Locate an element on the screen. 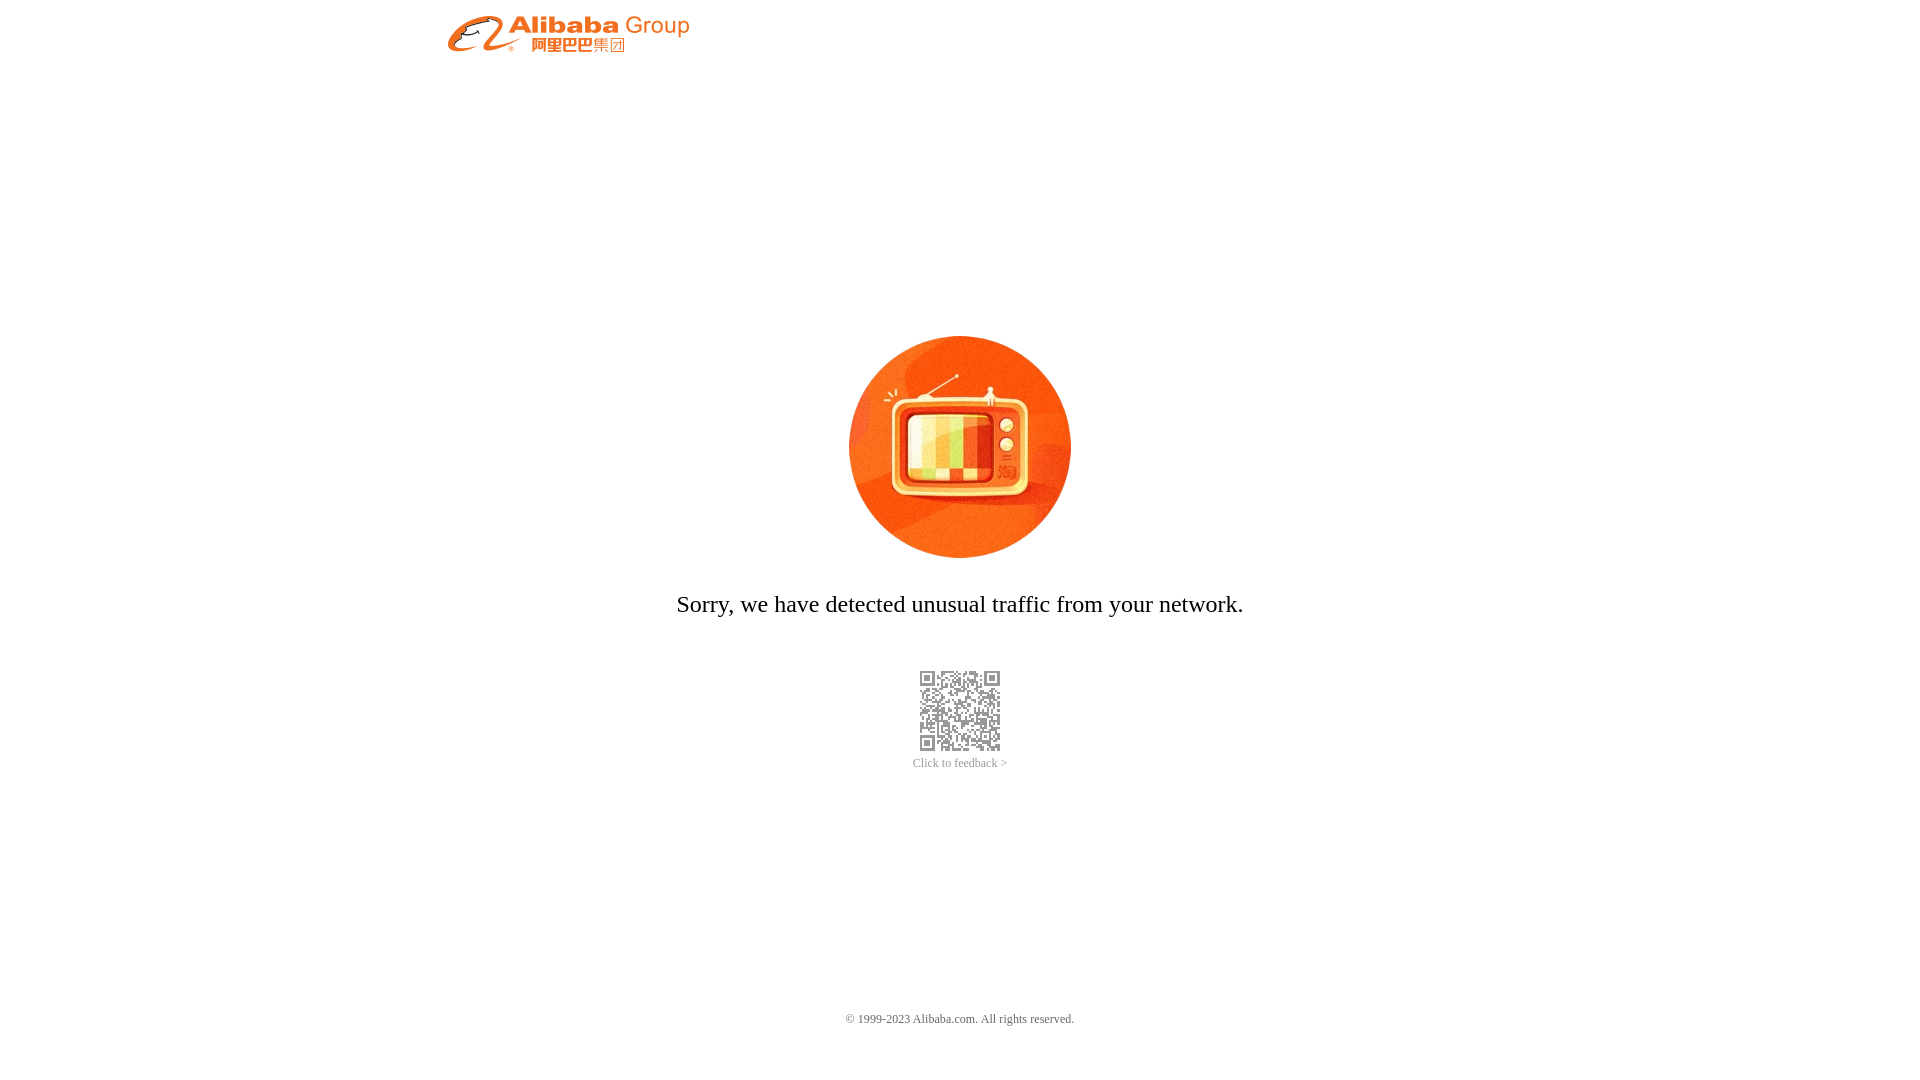  Click to feedback > is located at coordinates (960, 764).